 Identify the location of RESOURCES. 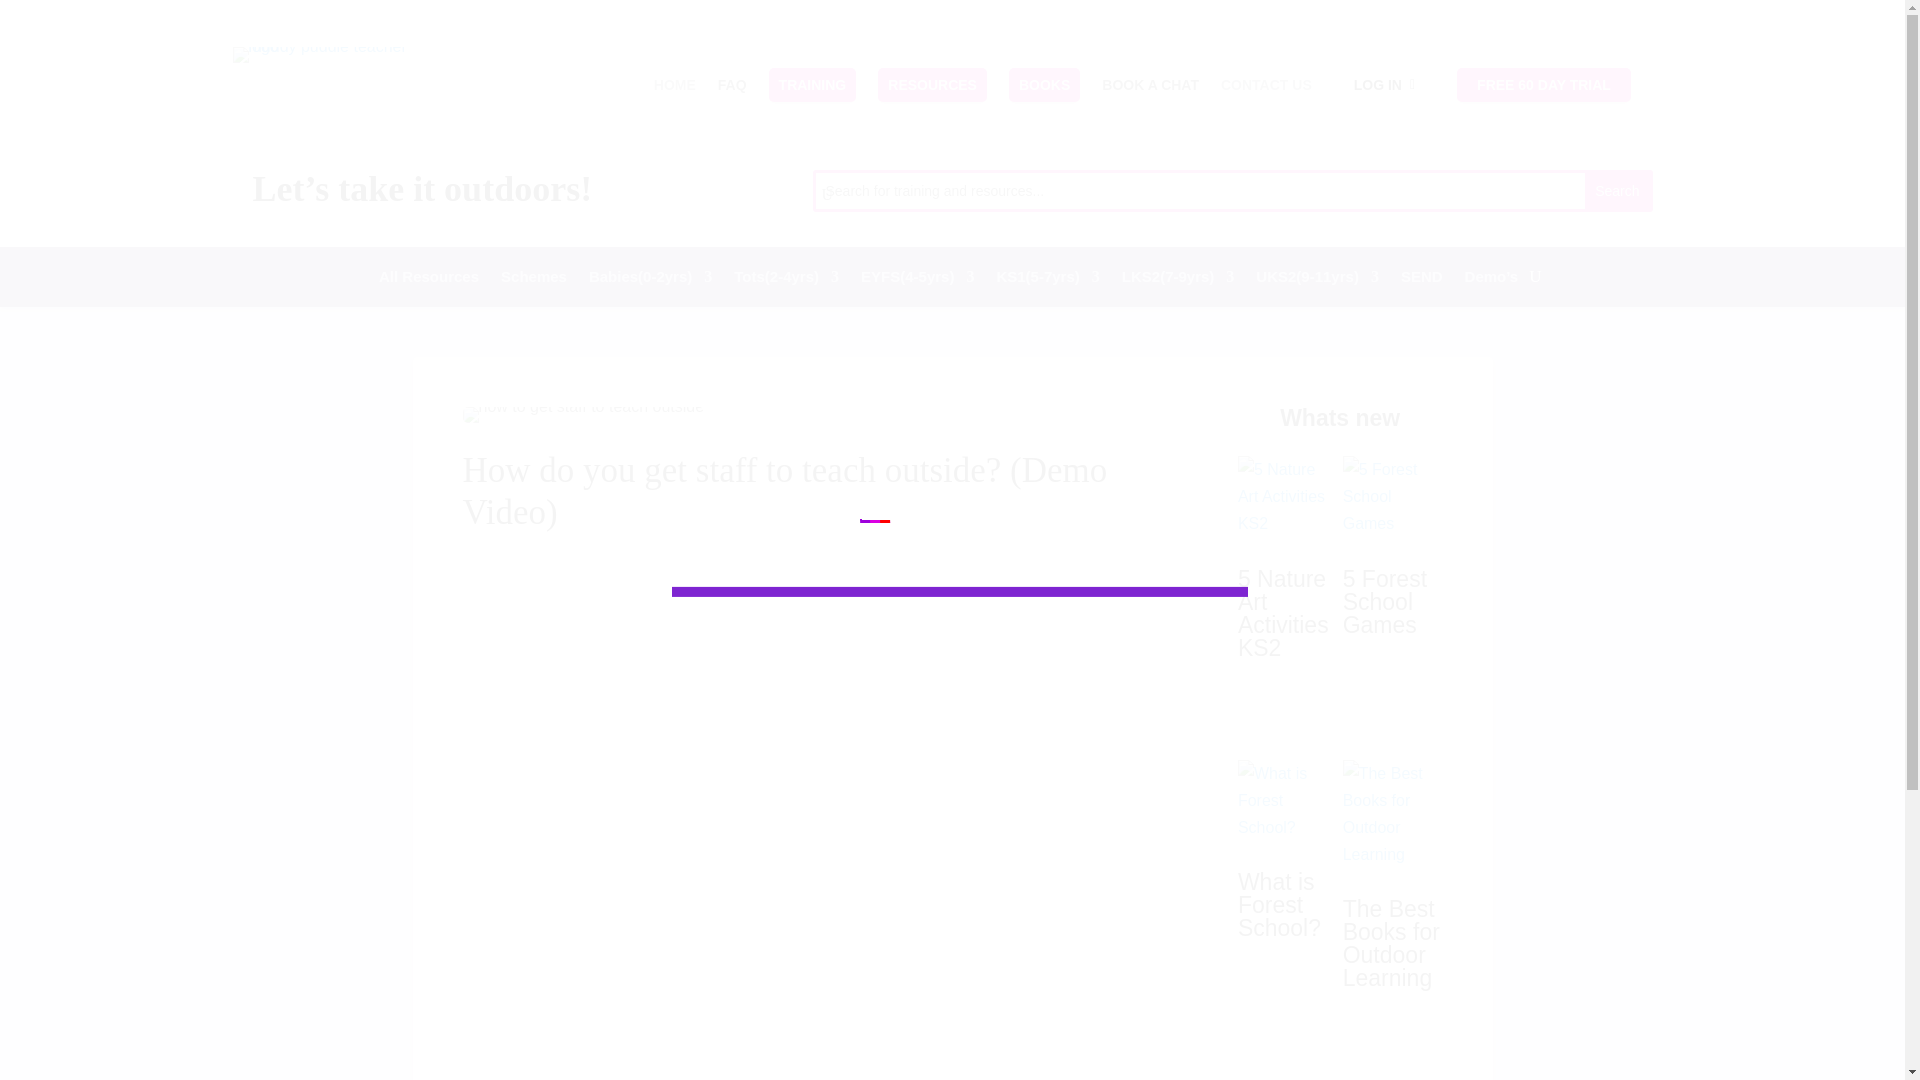
(932, 84).